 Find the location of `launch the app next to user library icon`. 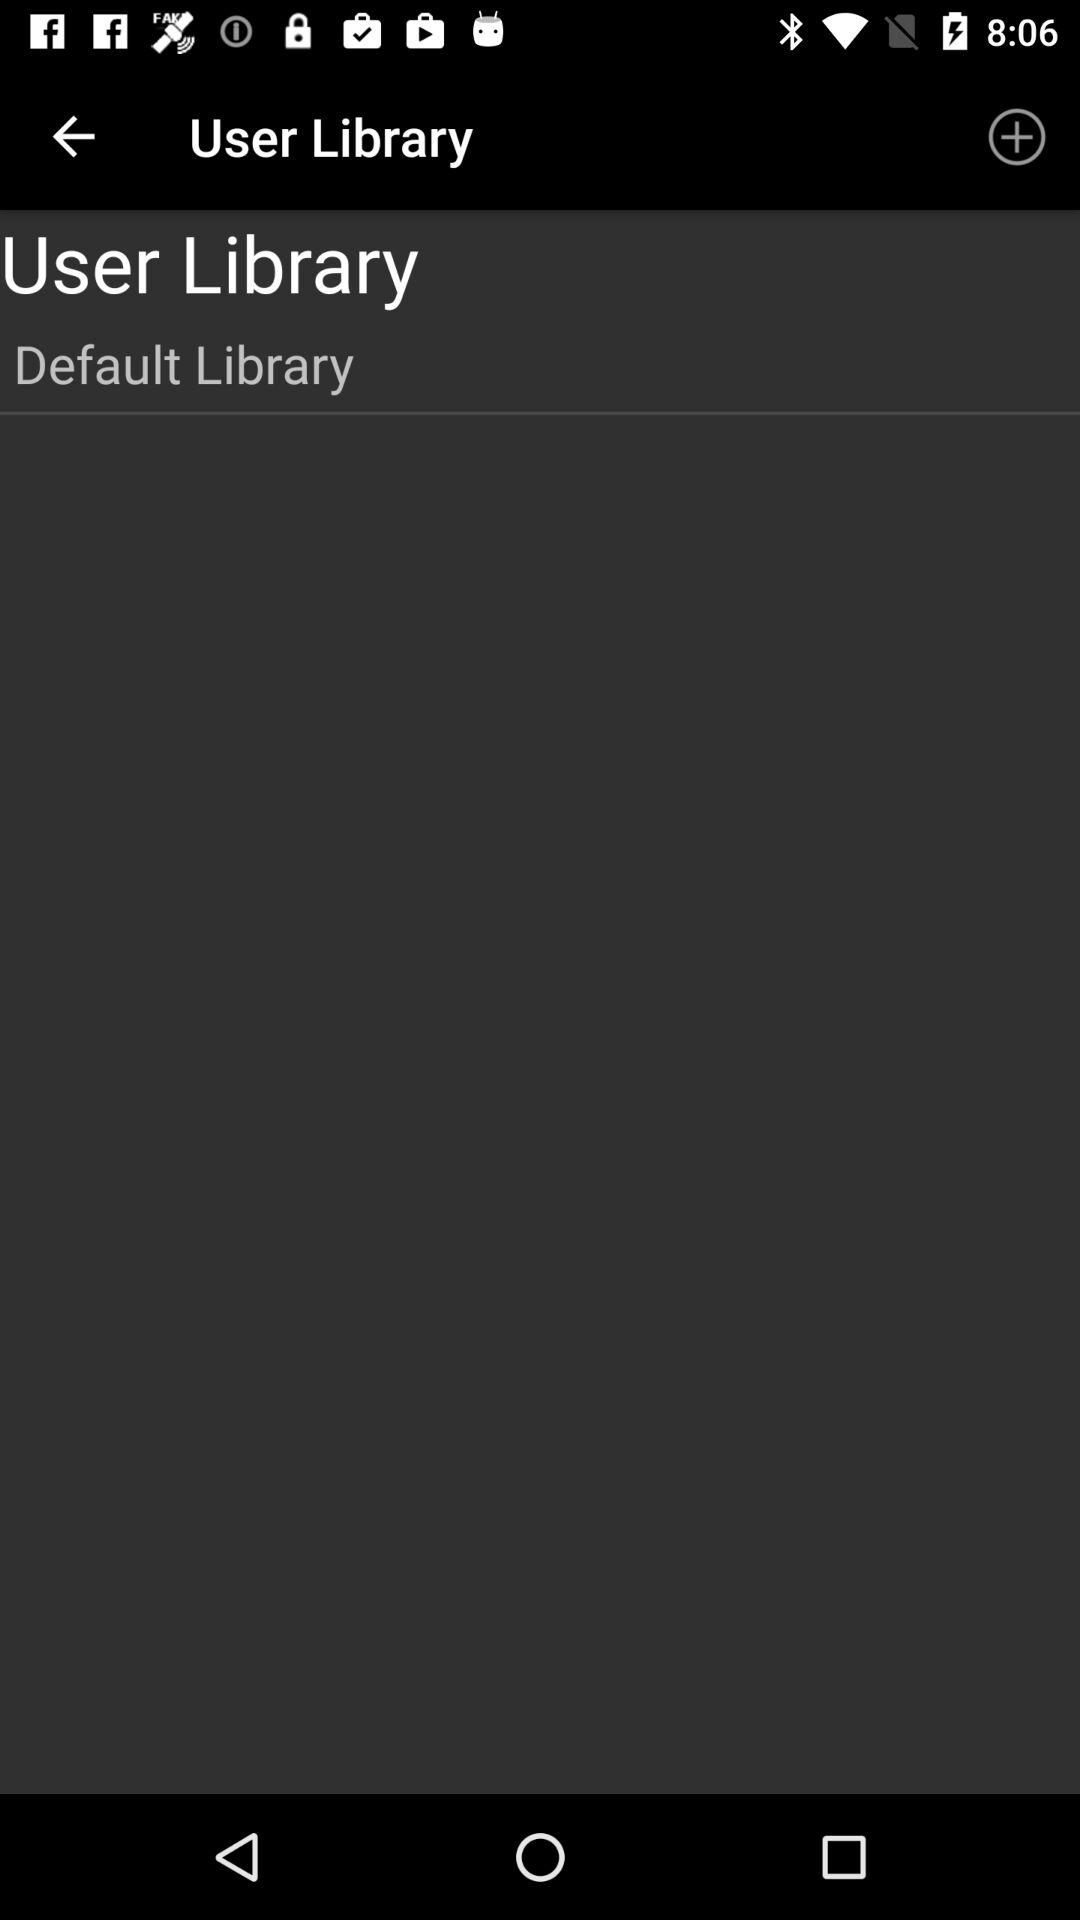

launch the app next to user library icon is located at coordinates (1016, 136).